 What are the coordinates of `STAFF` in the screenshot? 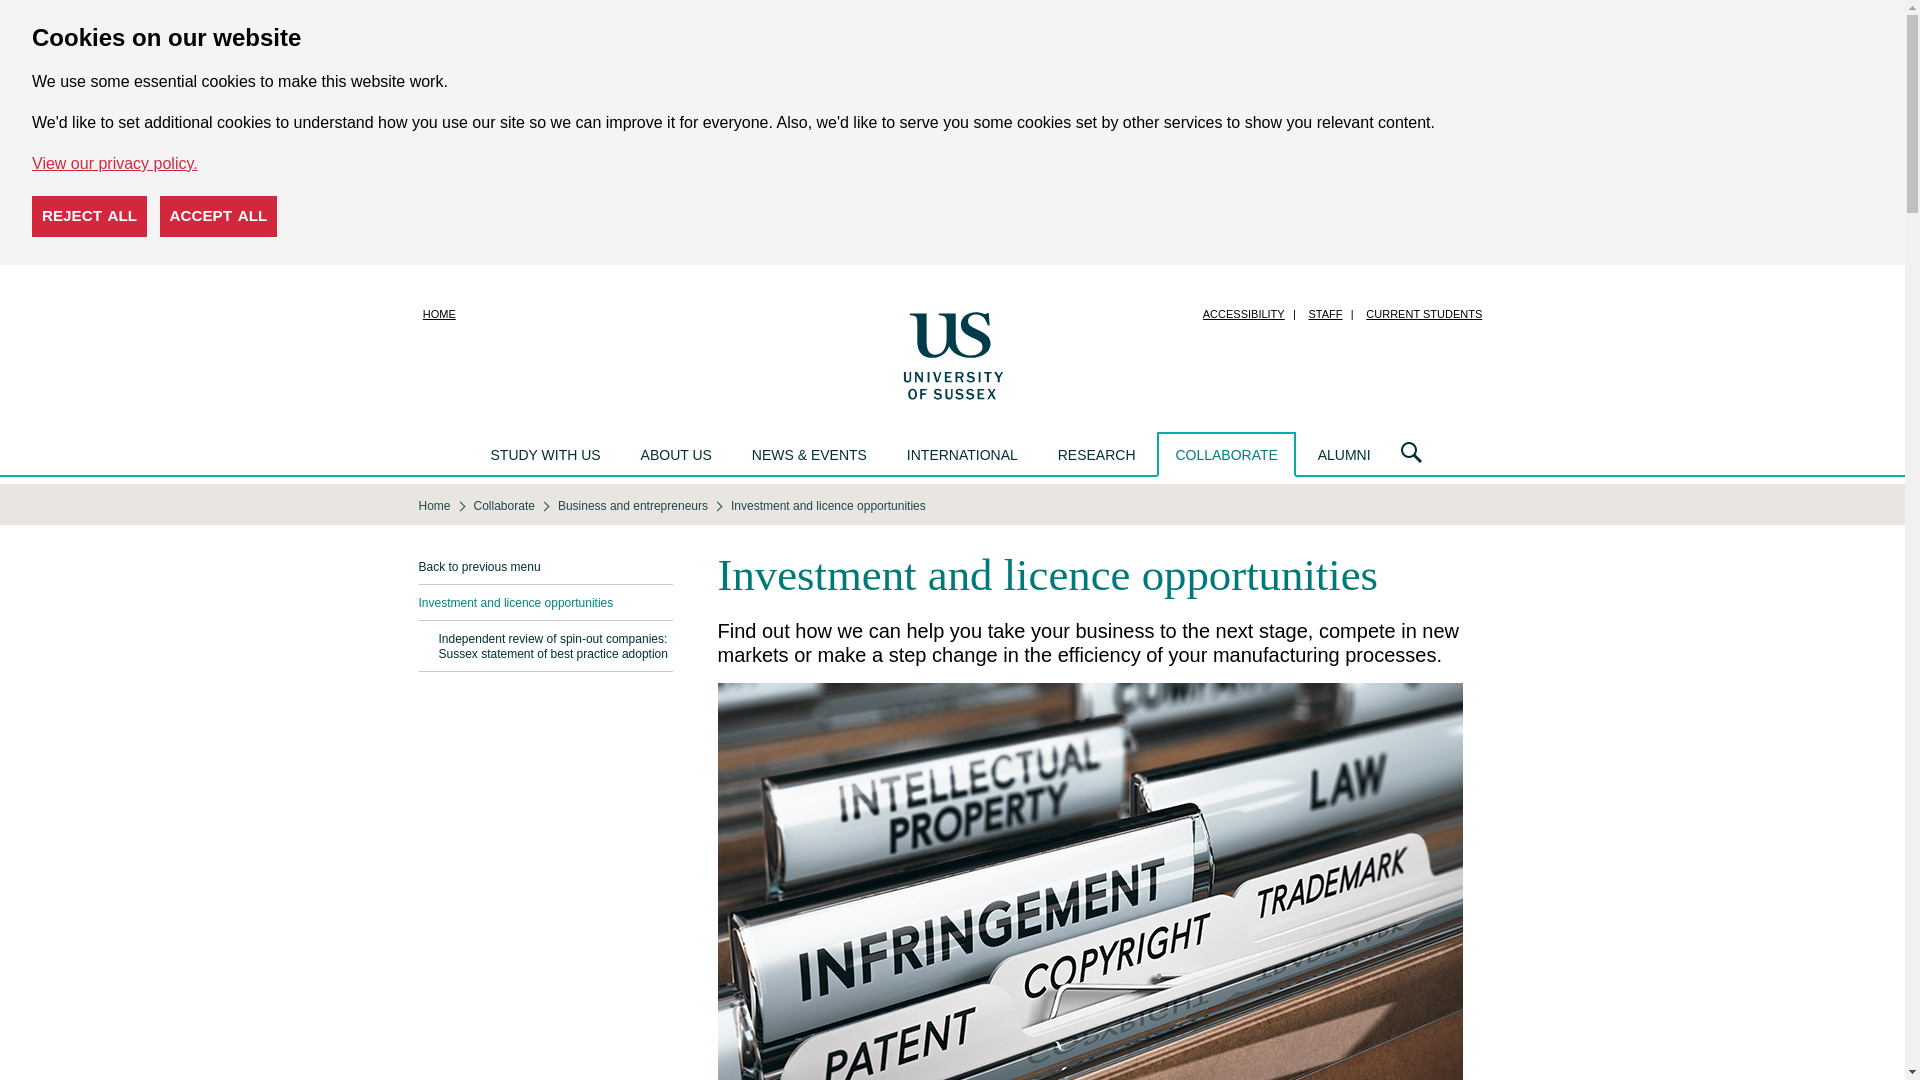 It's located at (1325, 314).